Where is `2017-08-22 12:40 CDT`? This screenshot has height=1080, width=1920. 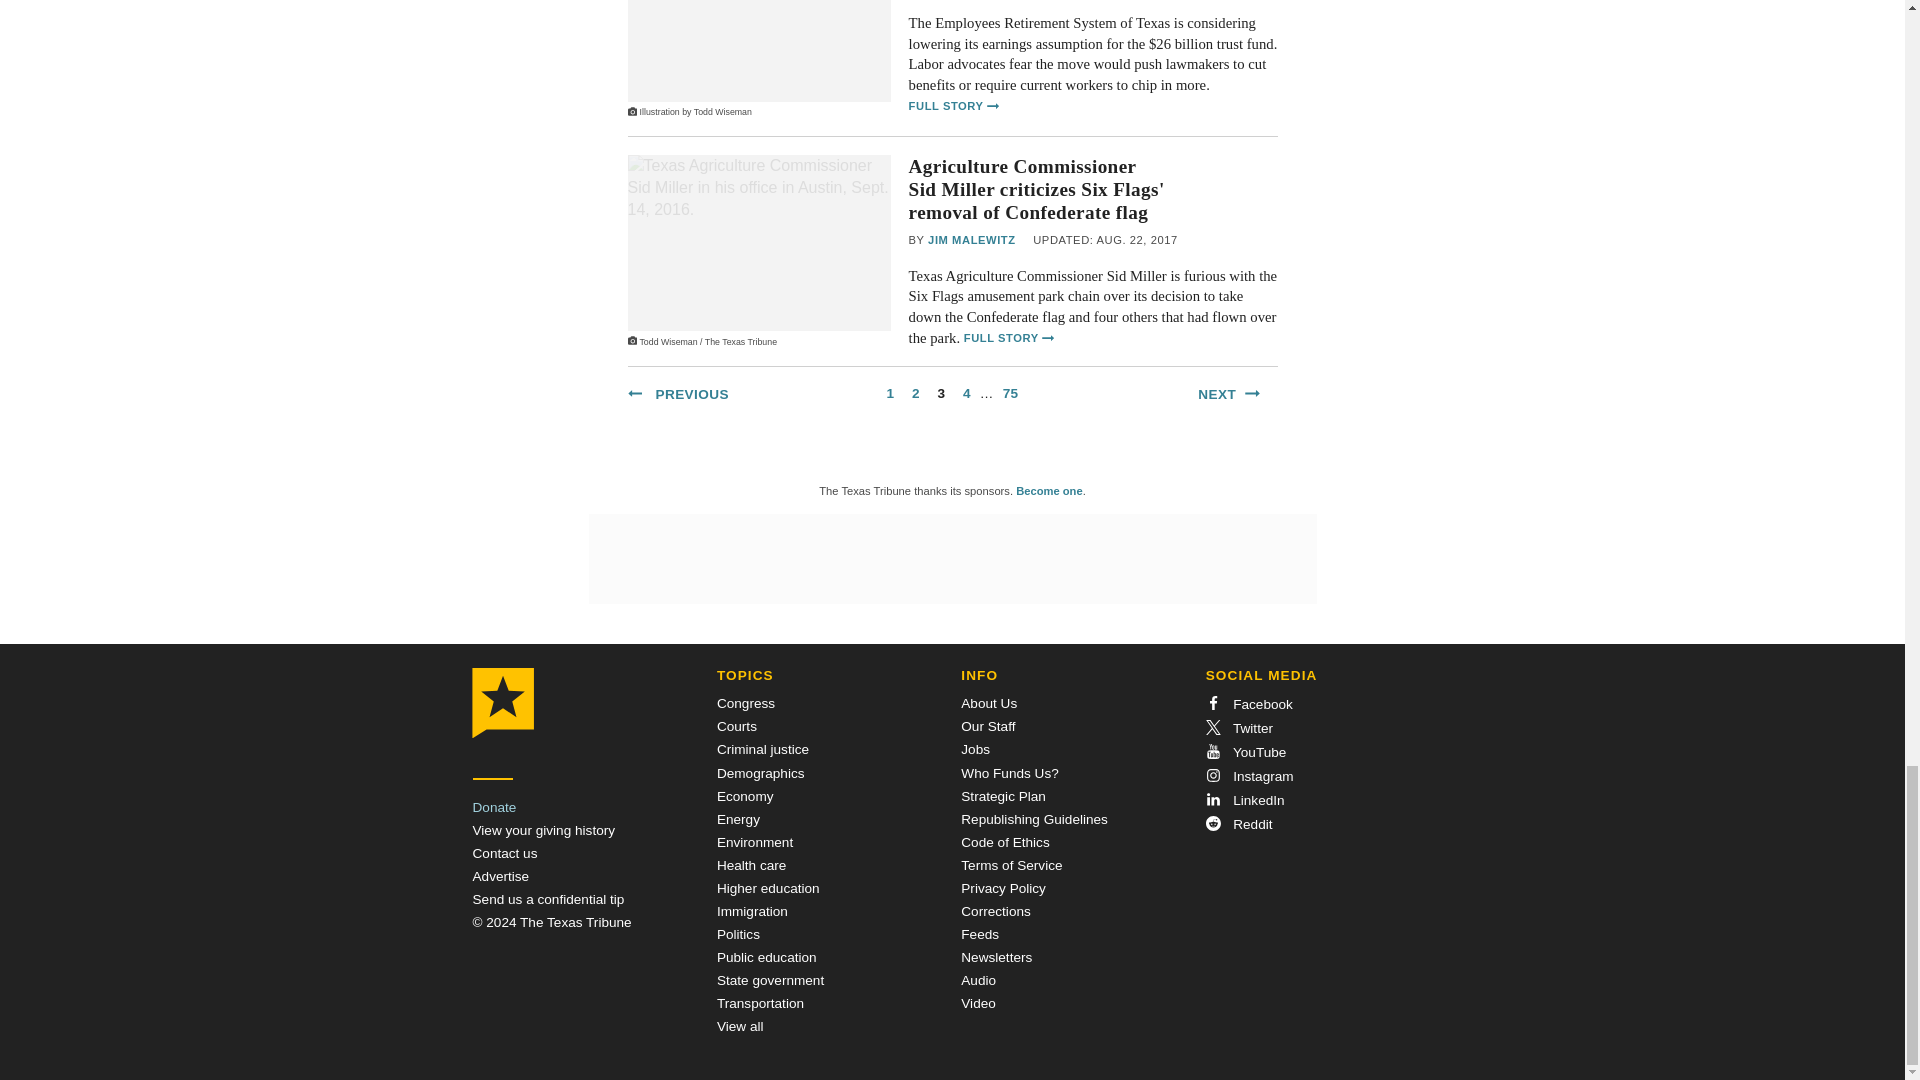 2017-08-22 12:40 CDT is located at coordinates (1105, 241).